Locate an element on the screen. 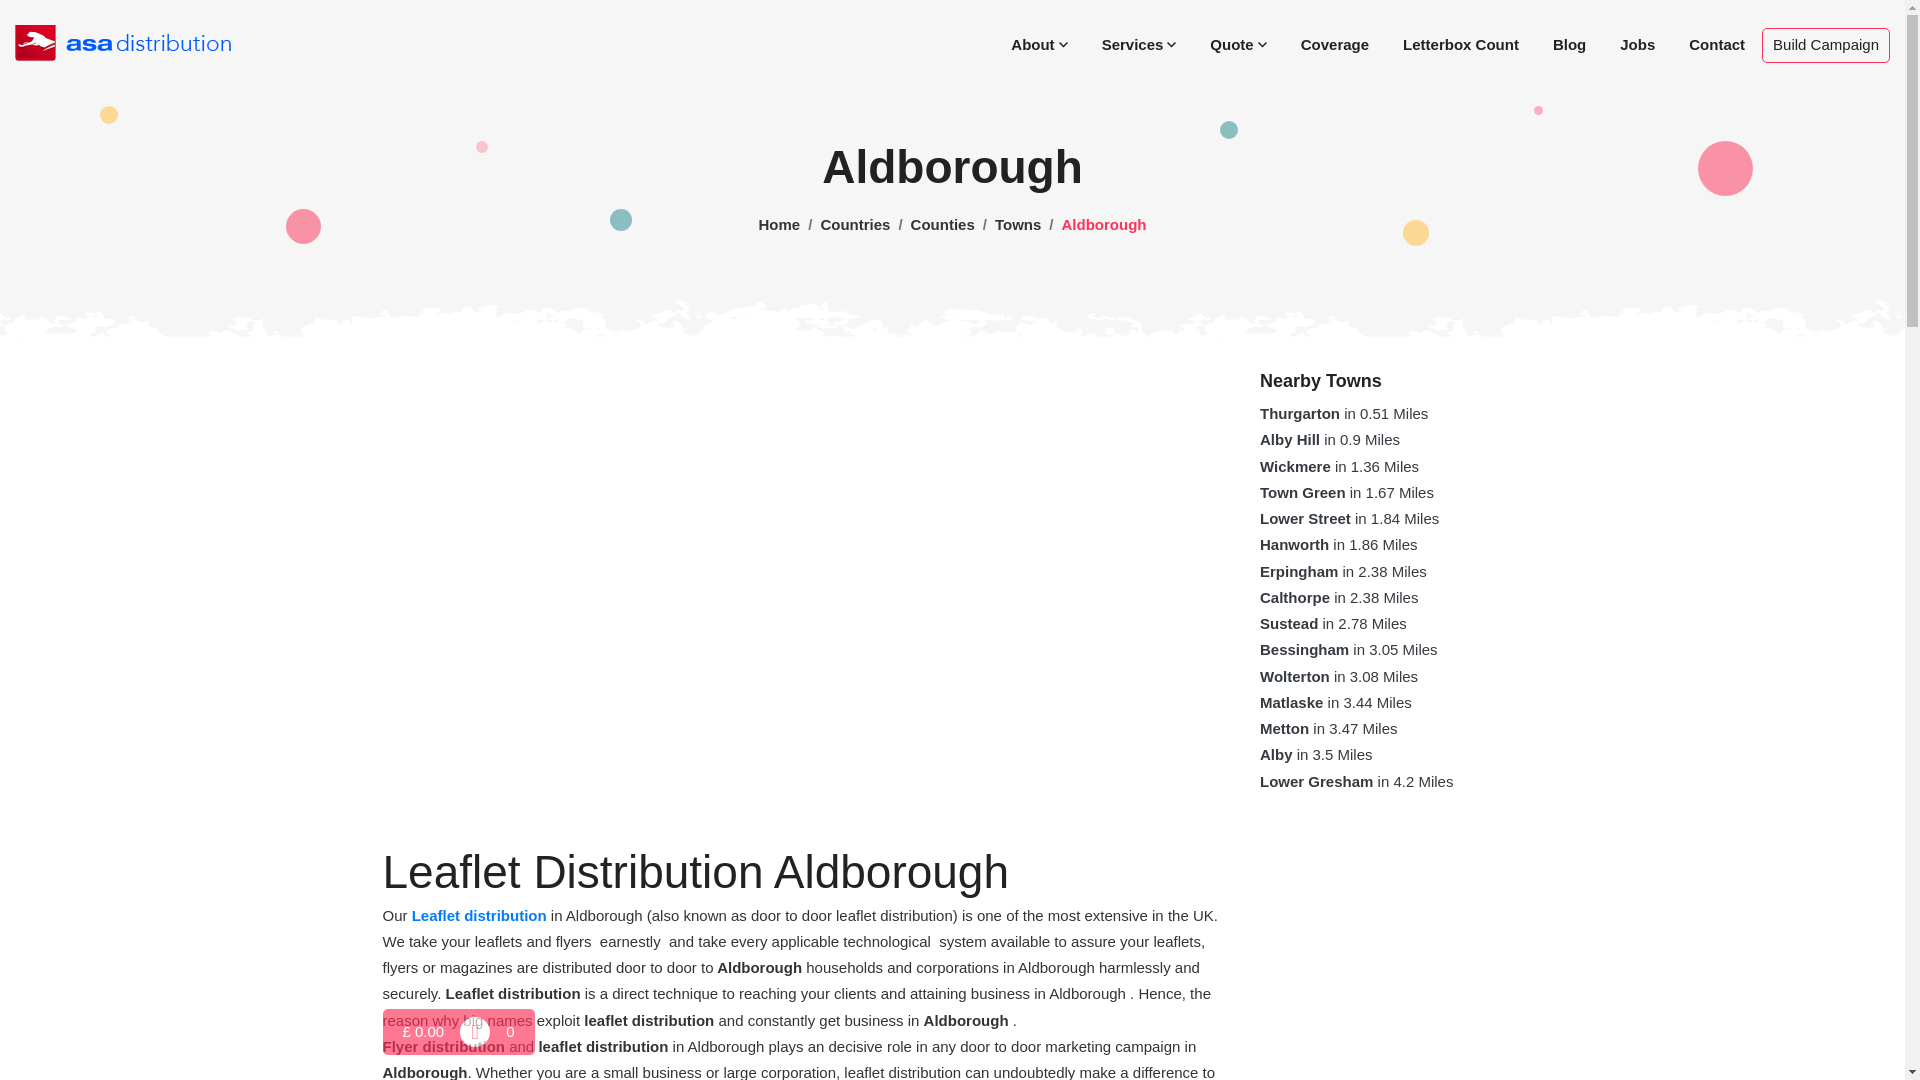  Calthorpe in 2.38 Miles is located at coordinates (1338, 596).